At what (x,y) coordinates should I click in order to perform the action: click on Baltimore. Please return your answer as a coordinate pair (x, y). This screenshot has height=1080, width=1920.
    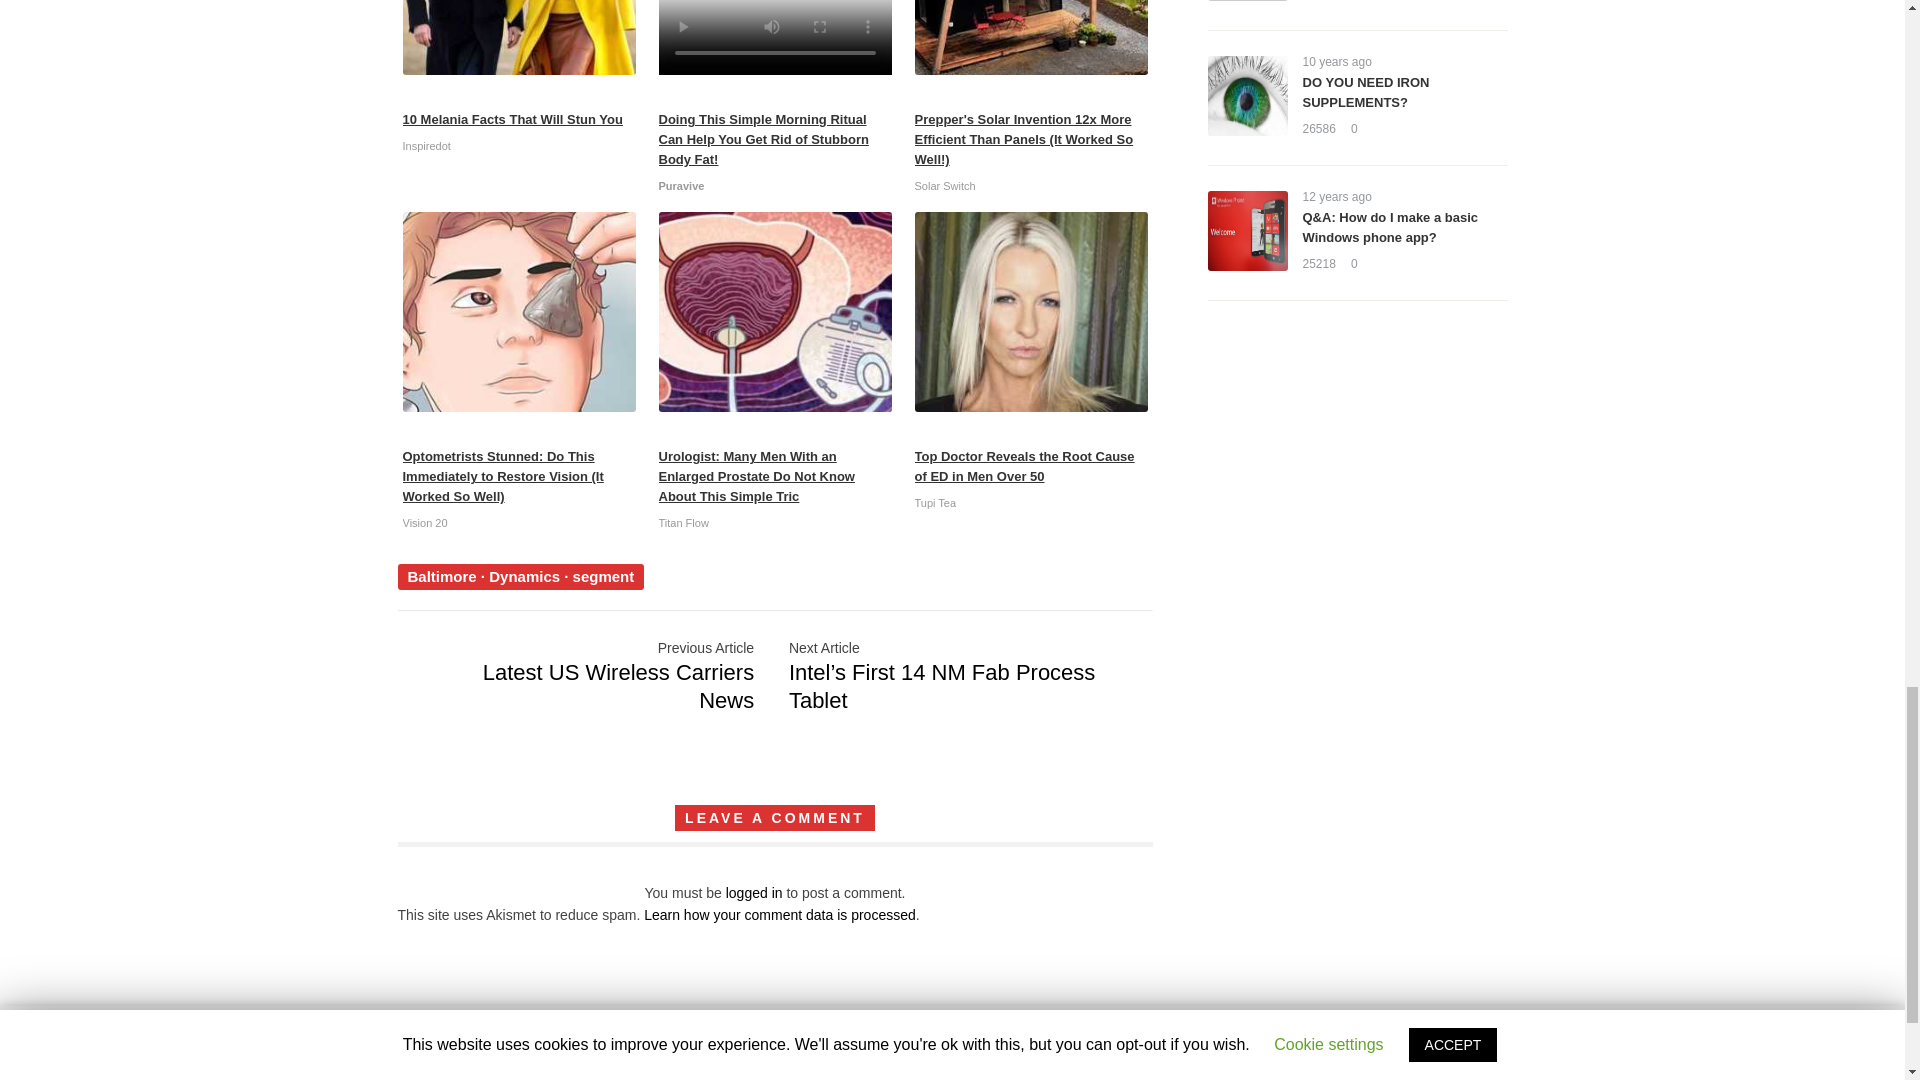
    Looking at the image, I should click on (442, 576).